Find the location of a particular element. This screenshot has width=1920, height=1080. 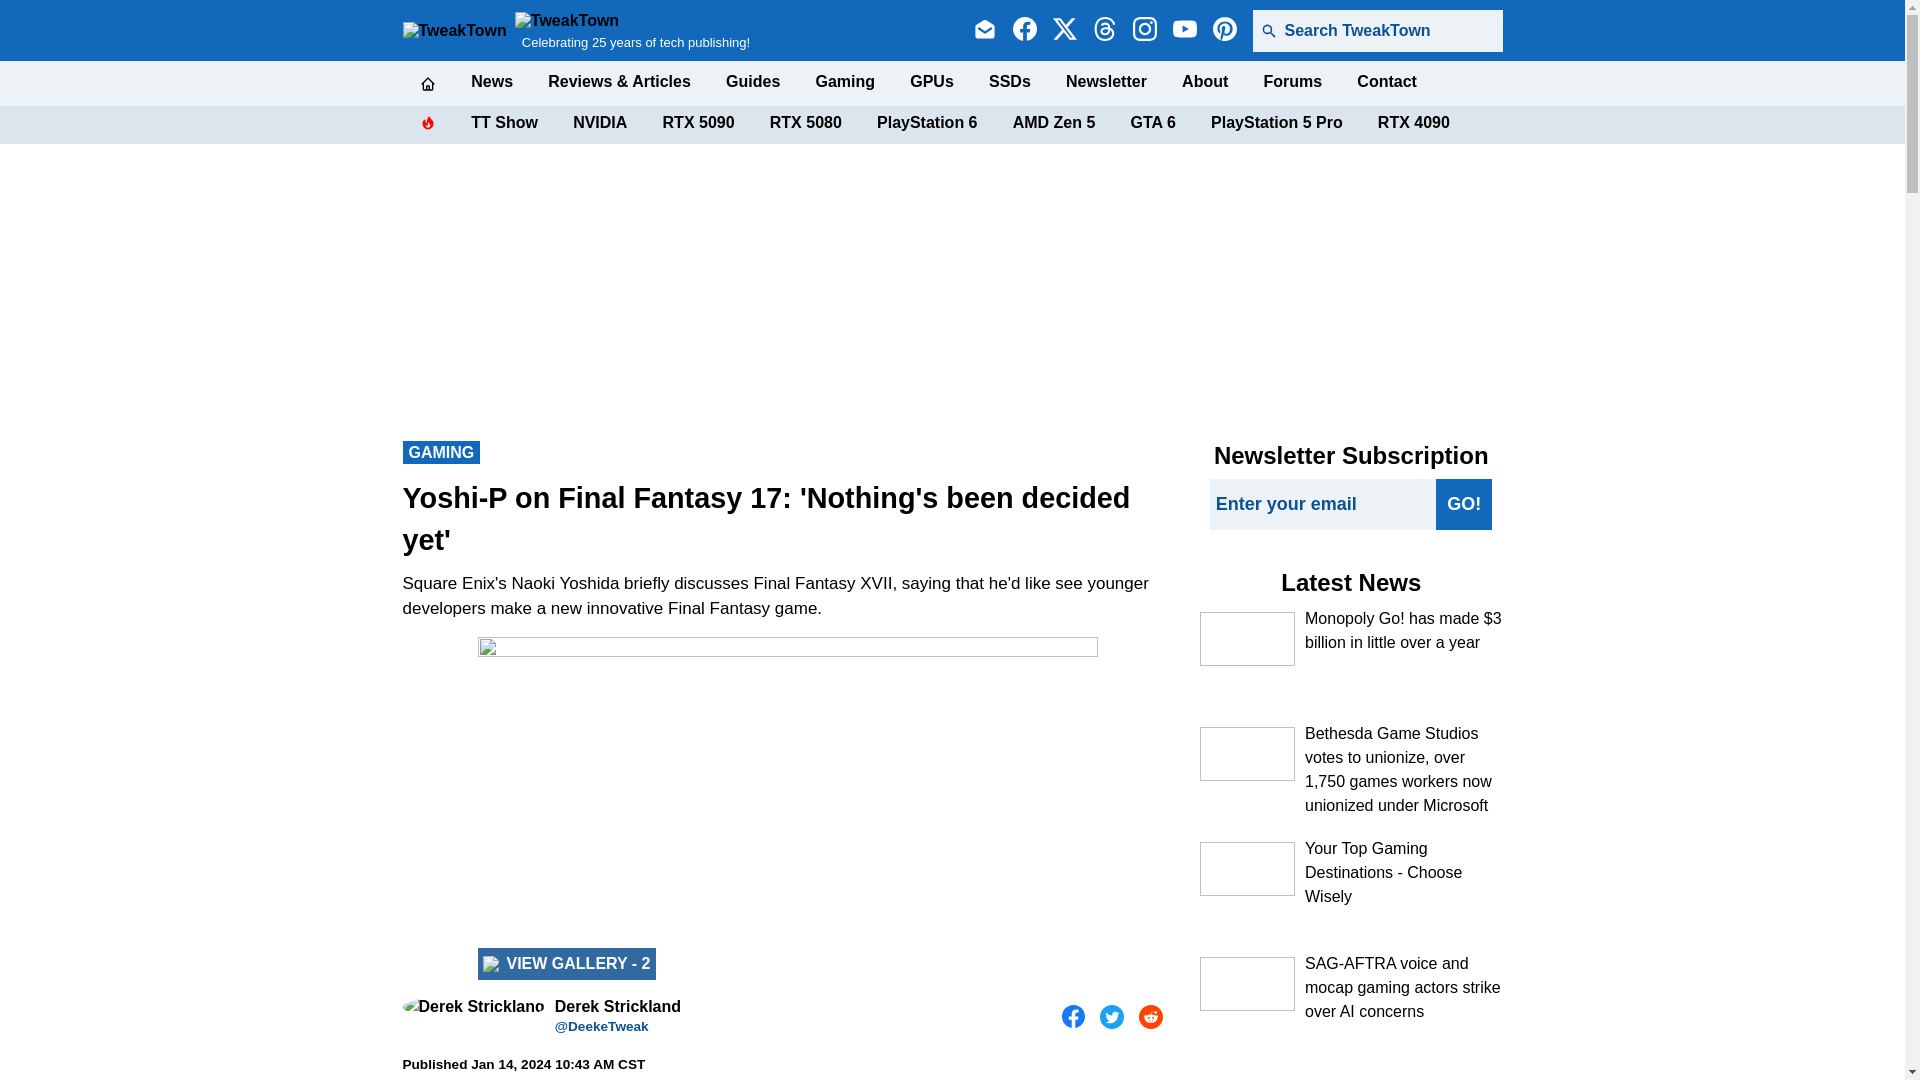

Open Gallery is located at coordinates (567, 964).